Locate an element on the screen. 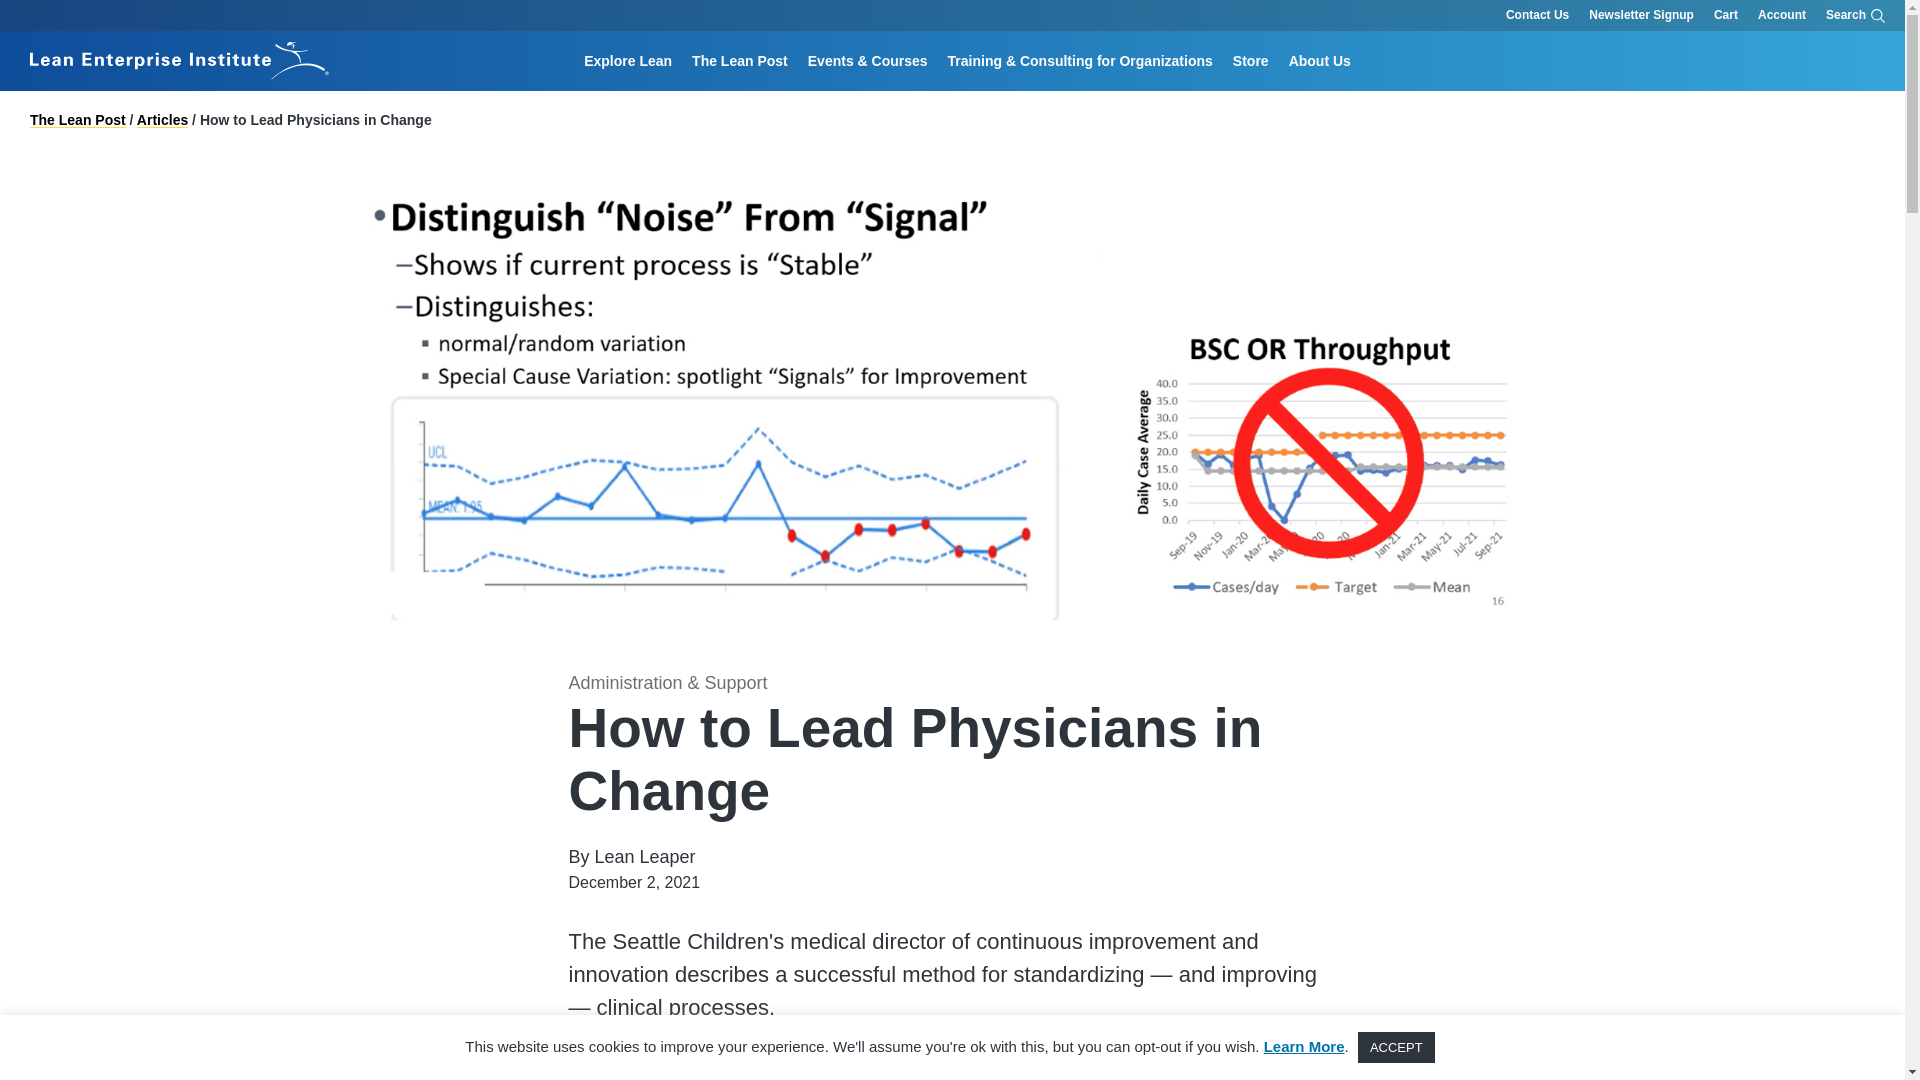  Account is located at coordinates (1782, 16).